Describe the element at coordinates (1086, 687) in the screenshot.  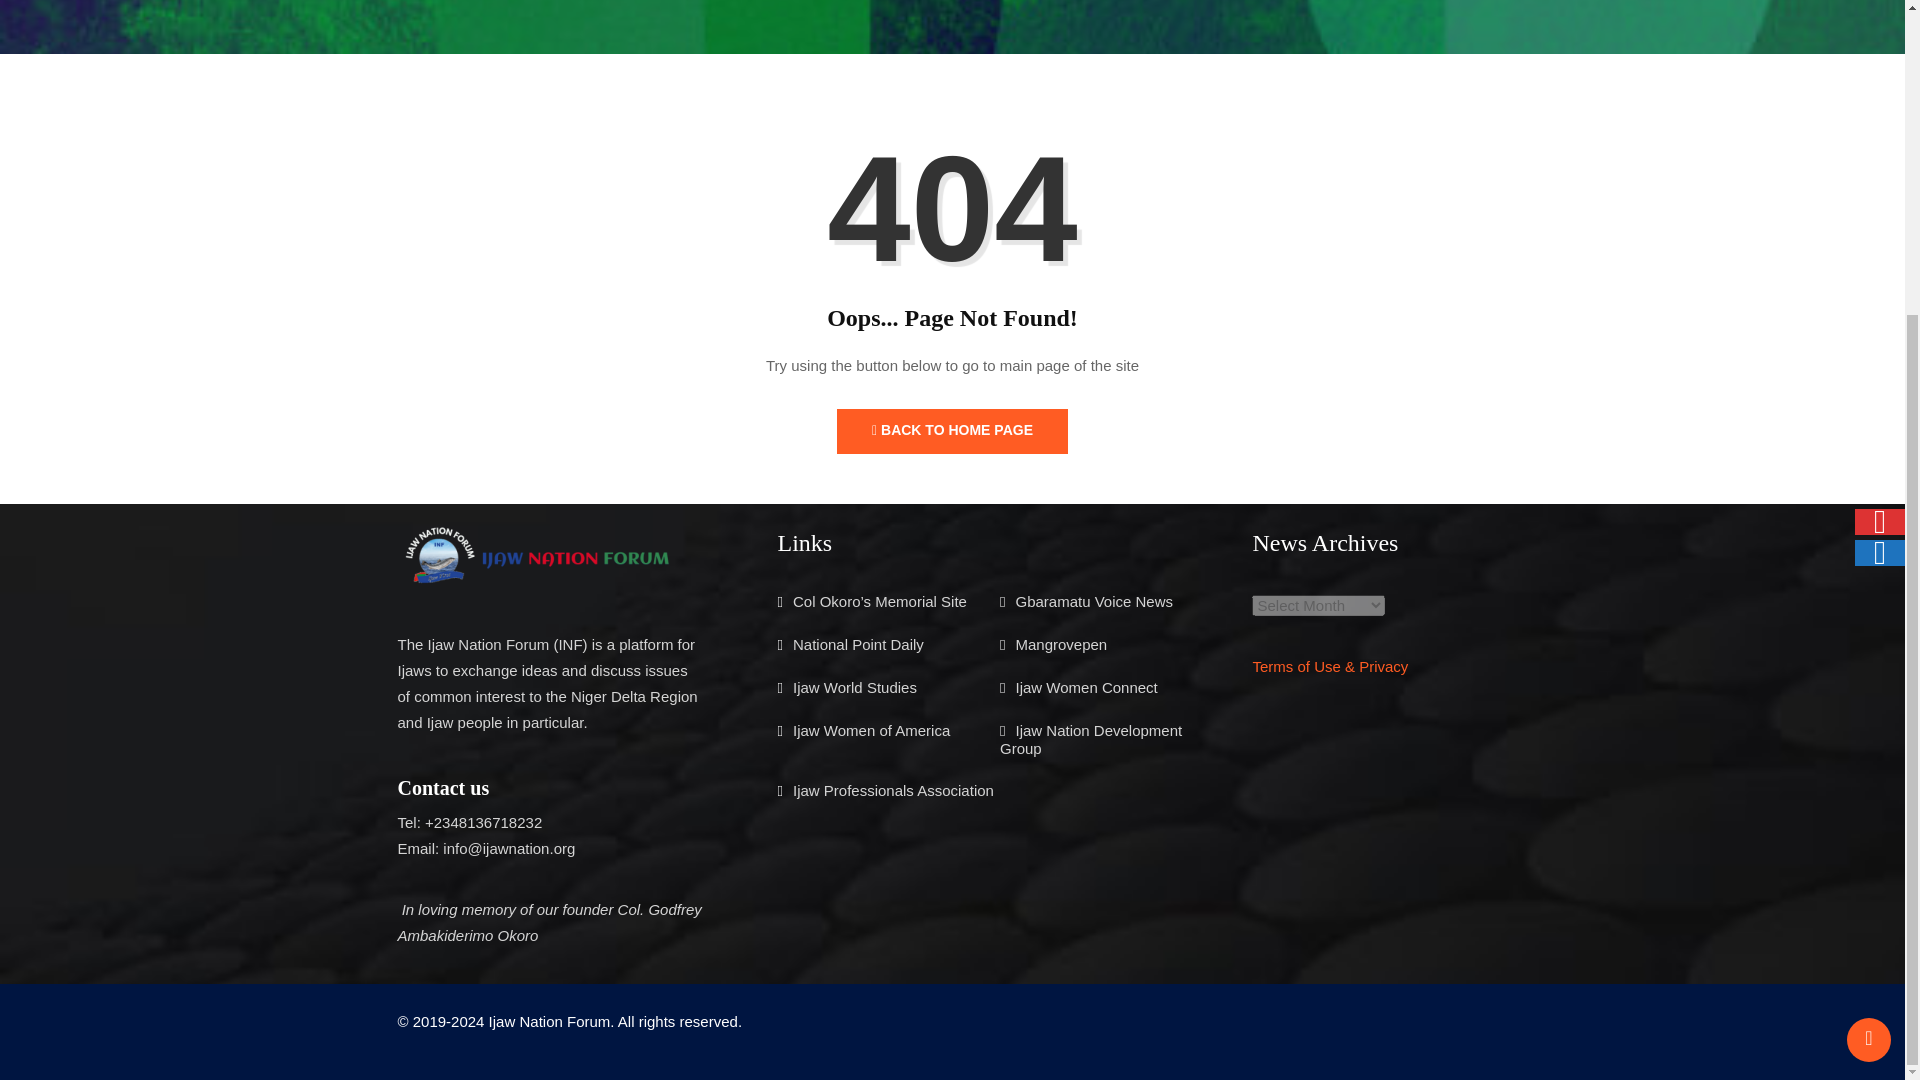
I see `Ijaw Women Connect` at that location.